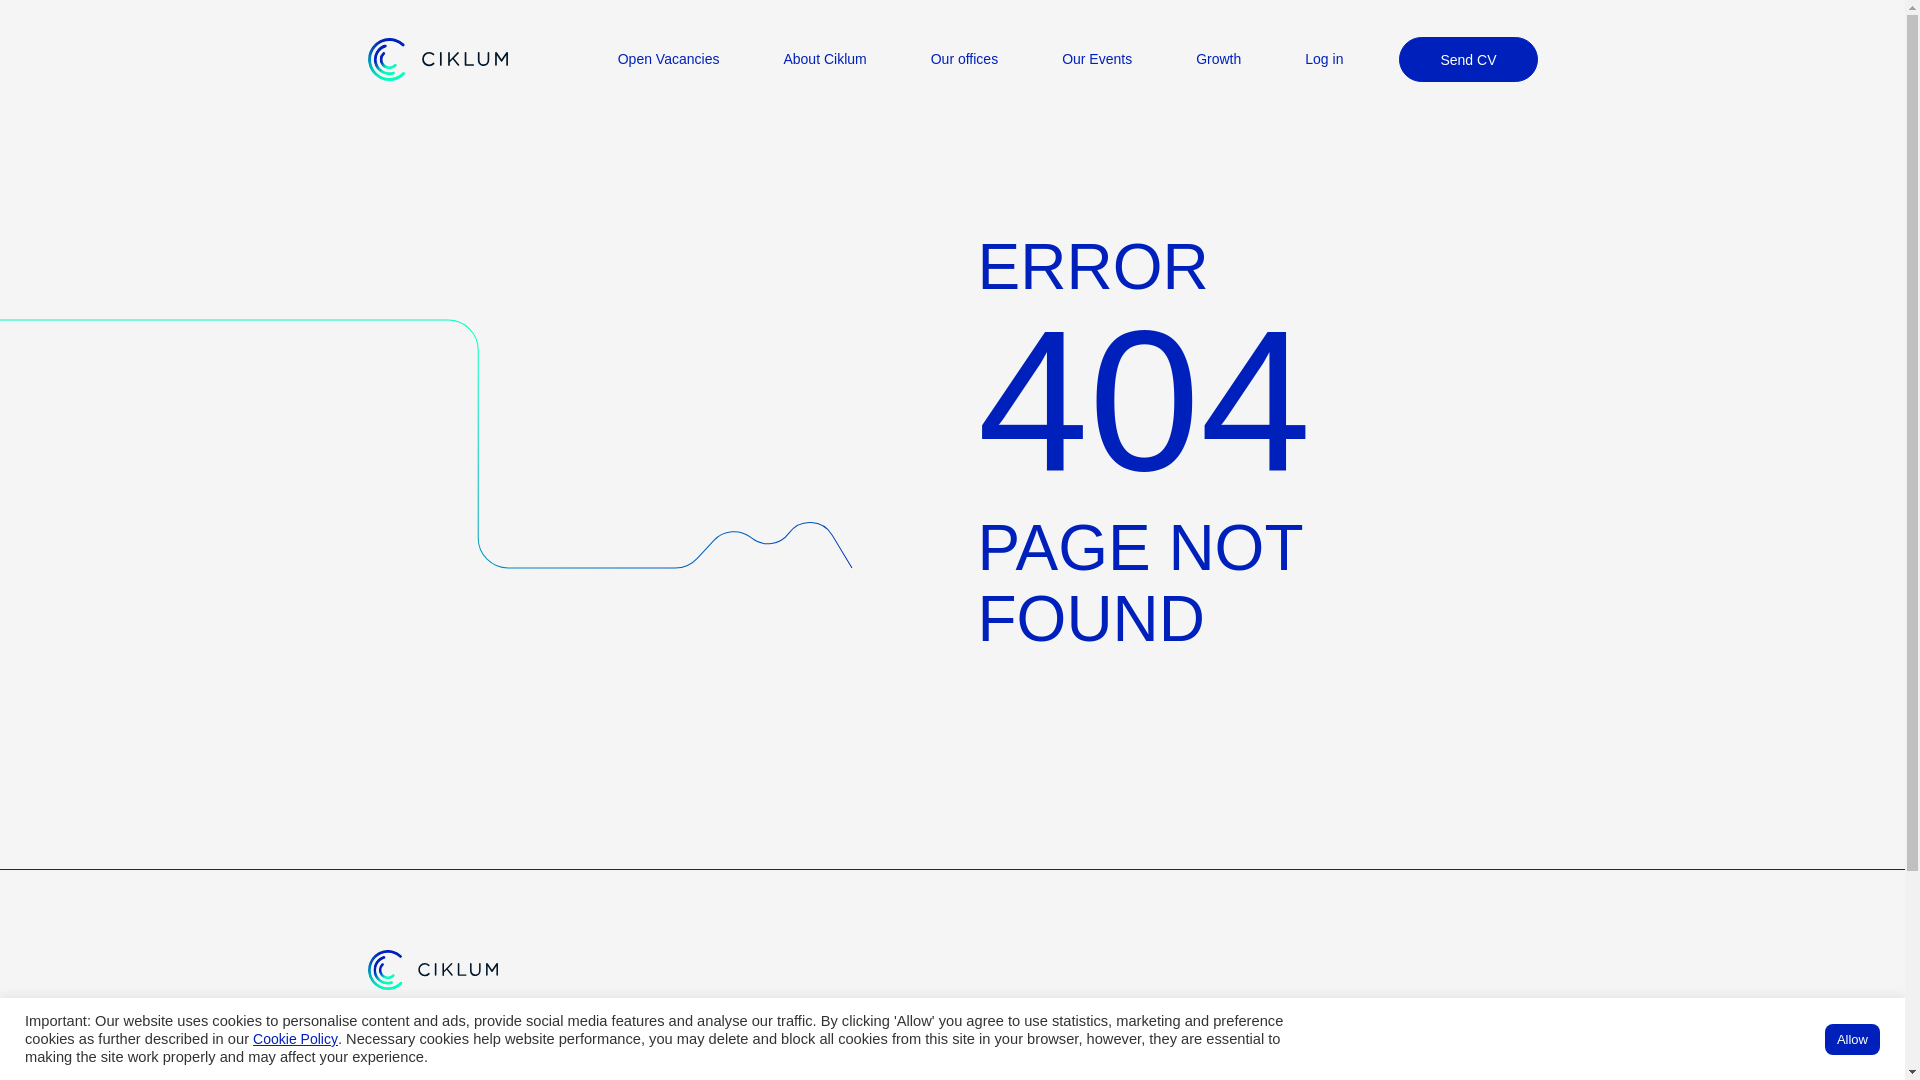 Image resolution: width=1920 pixels, height=1080 pixels. Describe the element at coordinates (1852, 1039) in the screenshot. I see `Allow` at that location.